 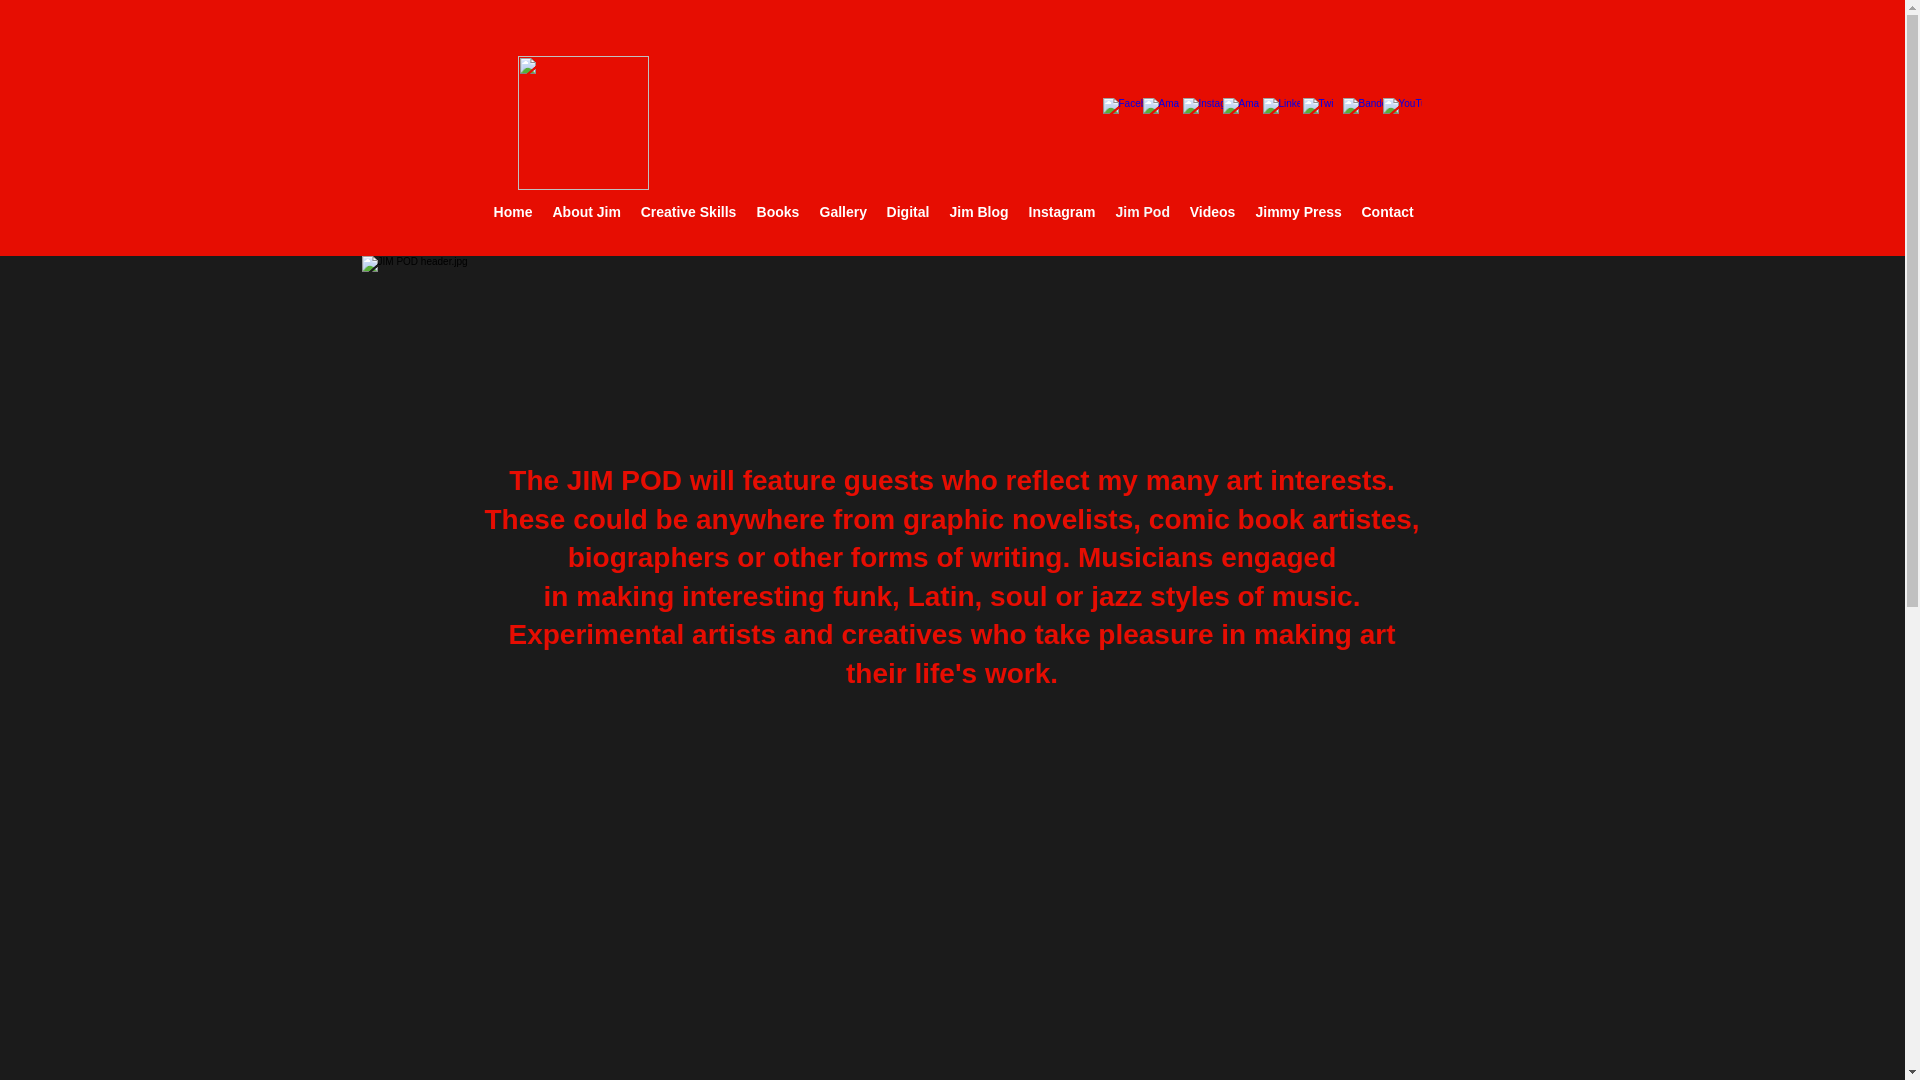 I want to click on Digital, so click(x=906, y=211).